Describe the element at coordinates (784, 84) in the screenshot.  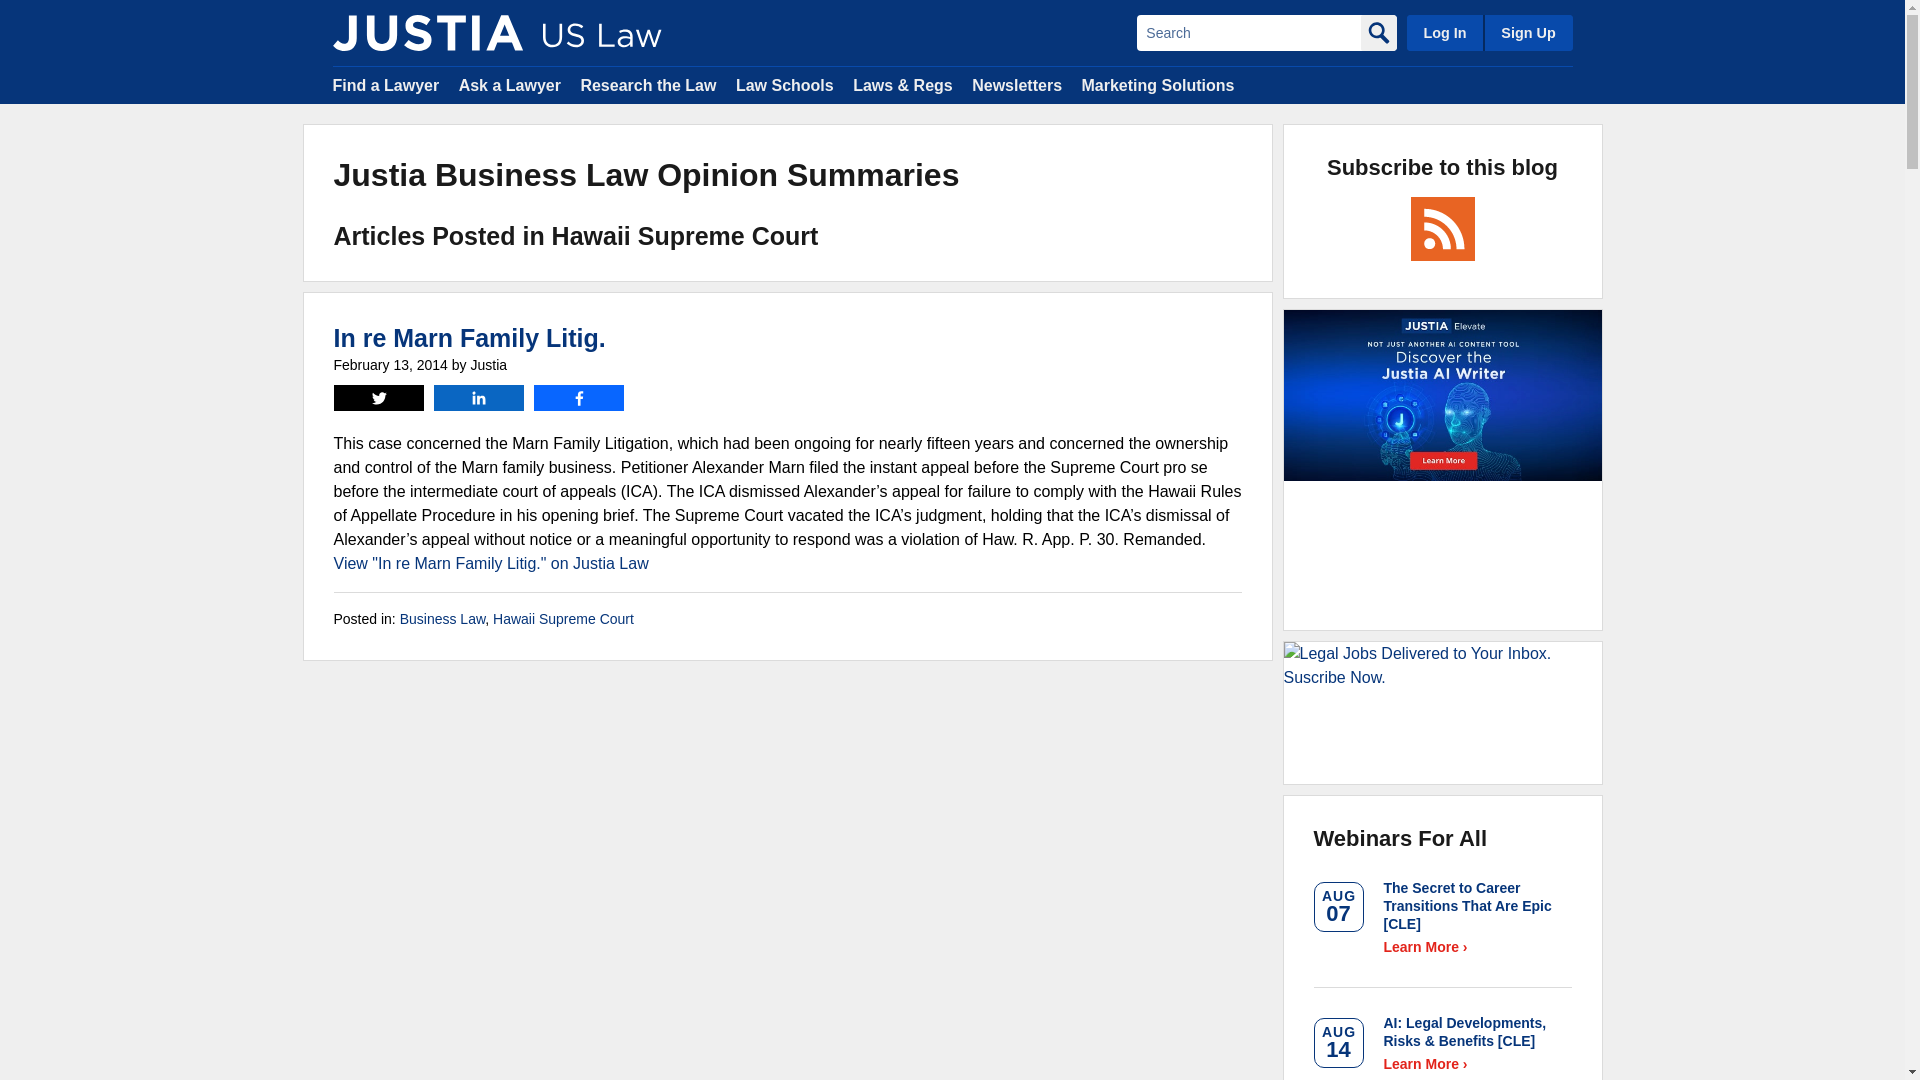
I see `Law Schools` at that location.